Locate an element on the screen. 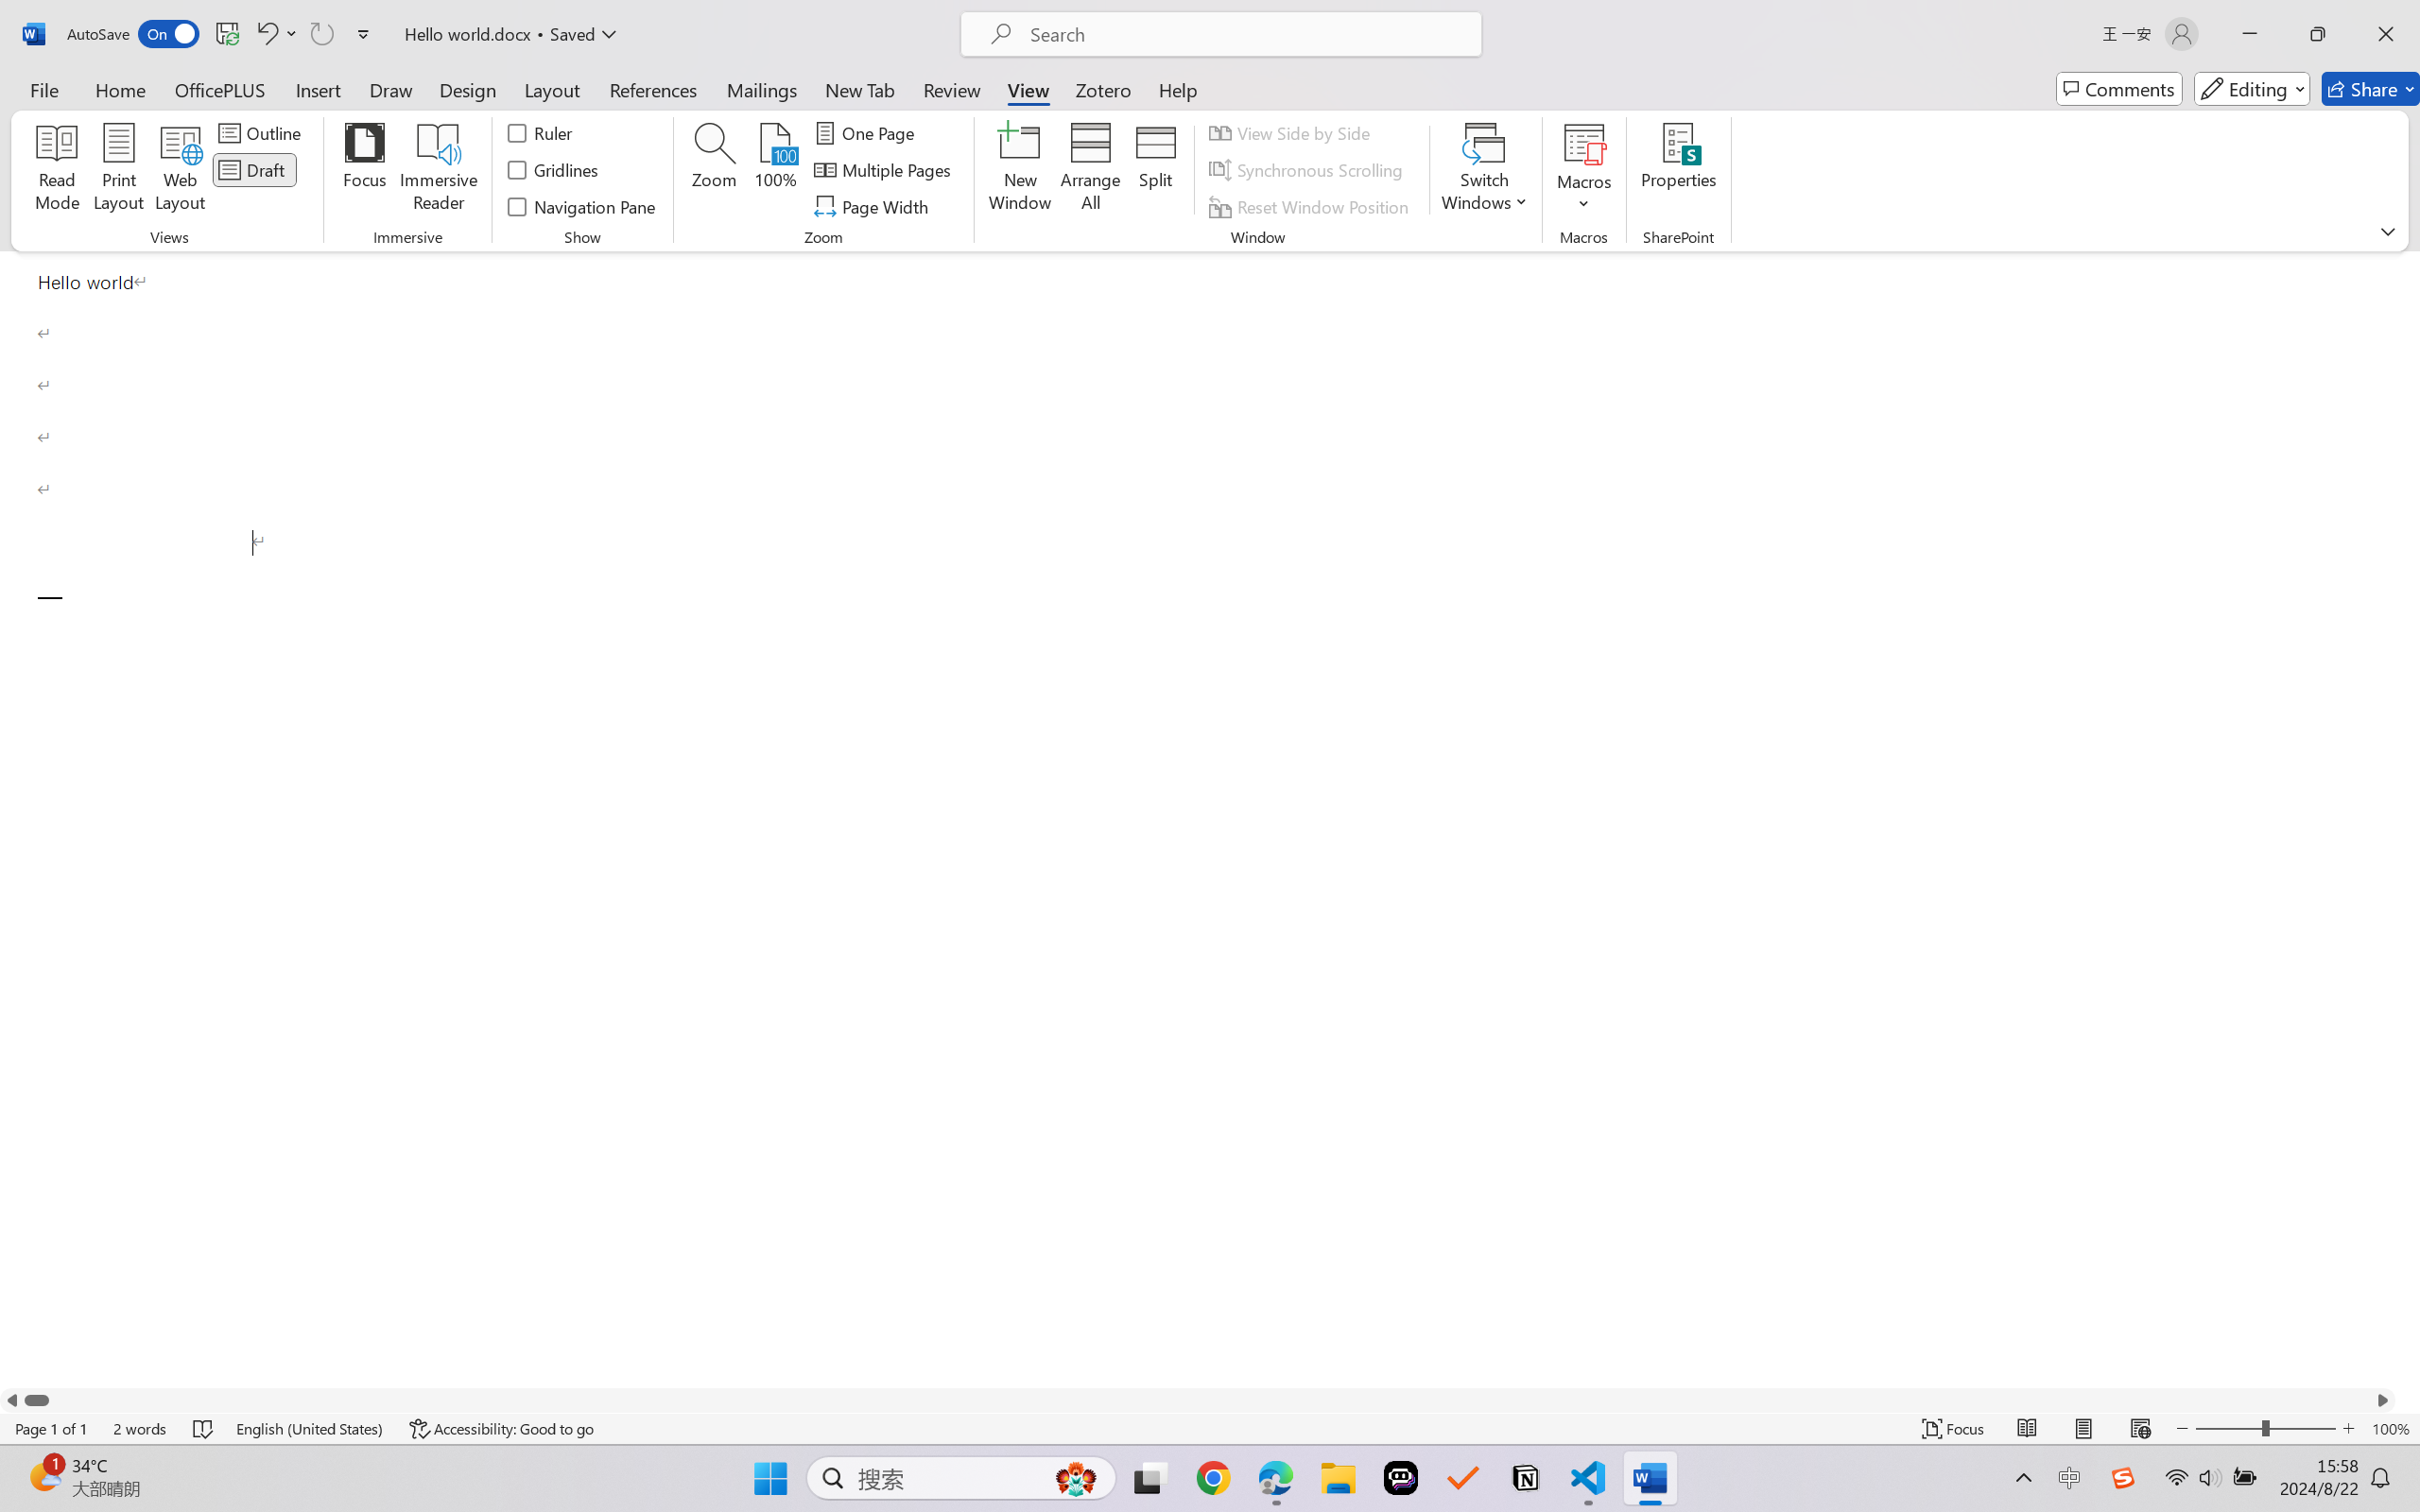 The height and width of the screenshot is (1512, 2420). File Tab is located at coordinates (43, 89).